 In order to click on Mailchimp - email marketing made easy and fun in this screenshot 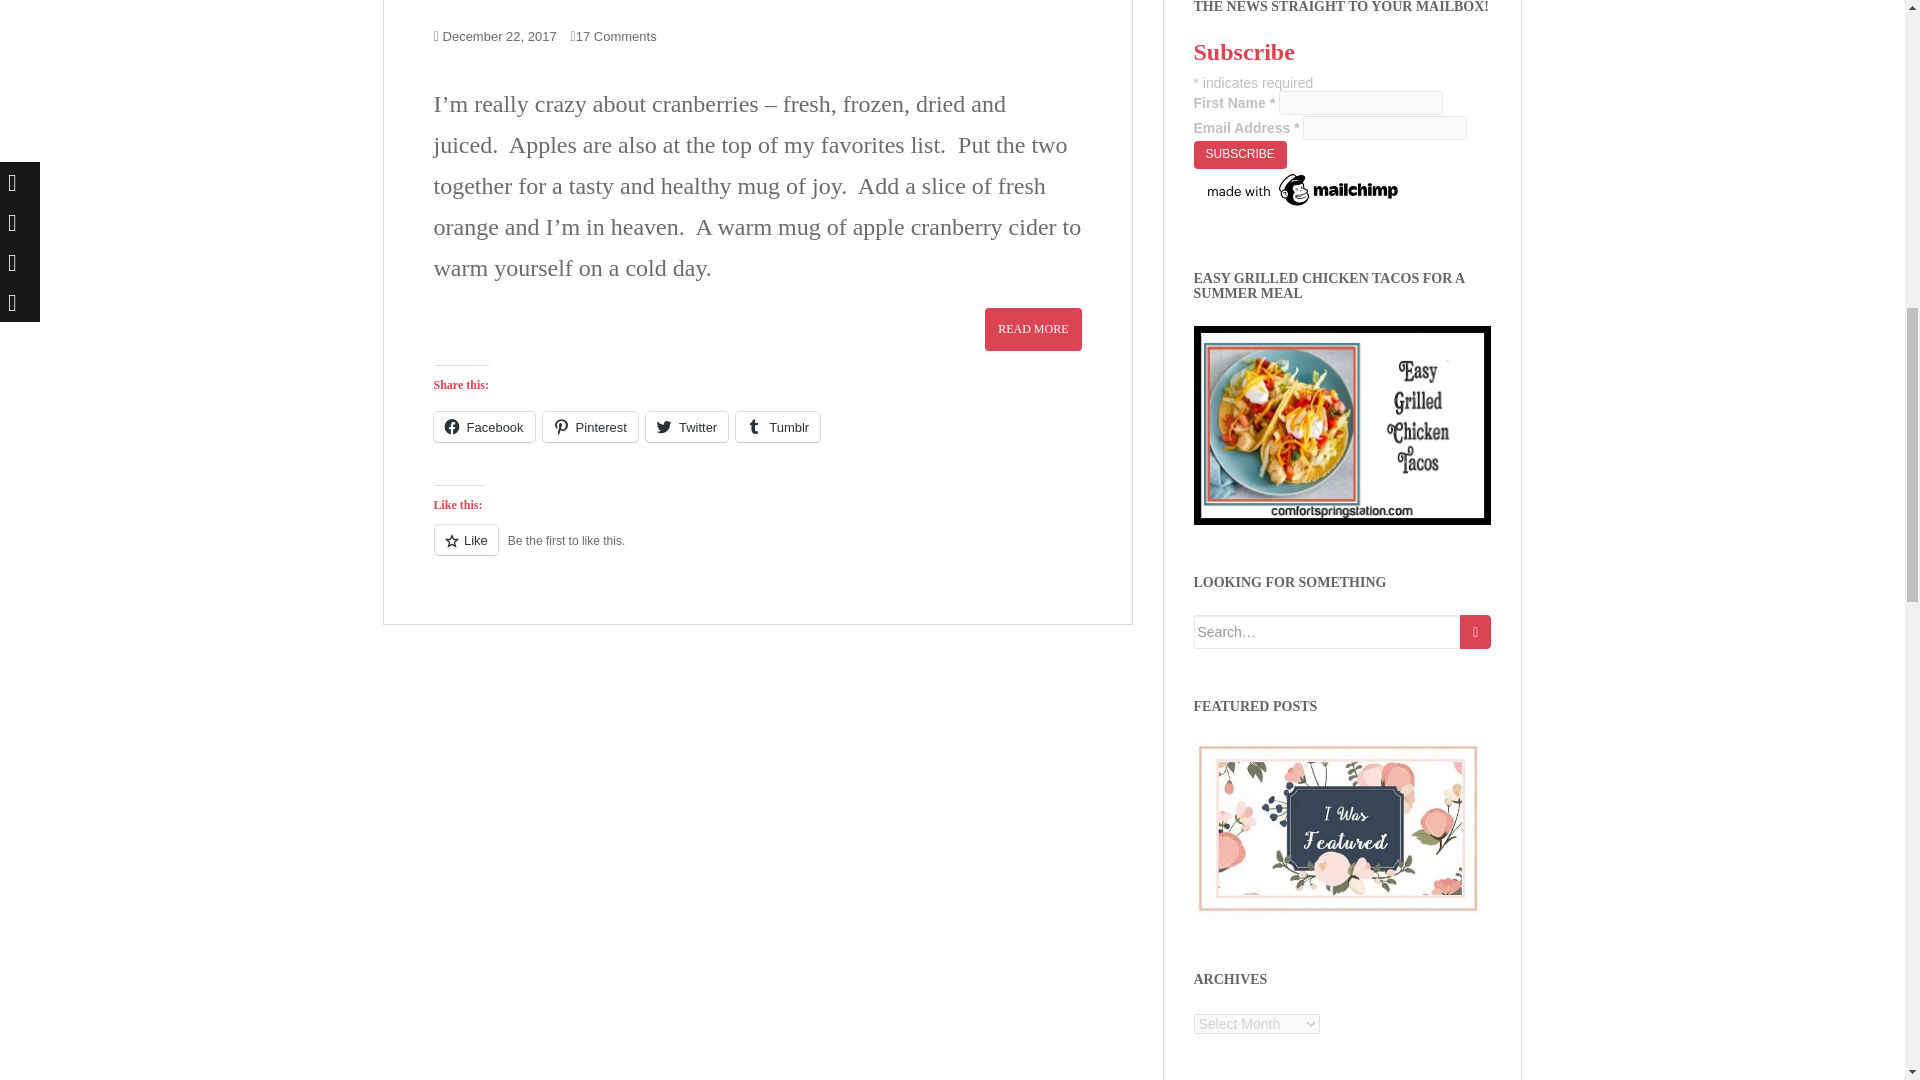, I will do `click(1304, 188)`.